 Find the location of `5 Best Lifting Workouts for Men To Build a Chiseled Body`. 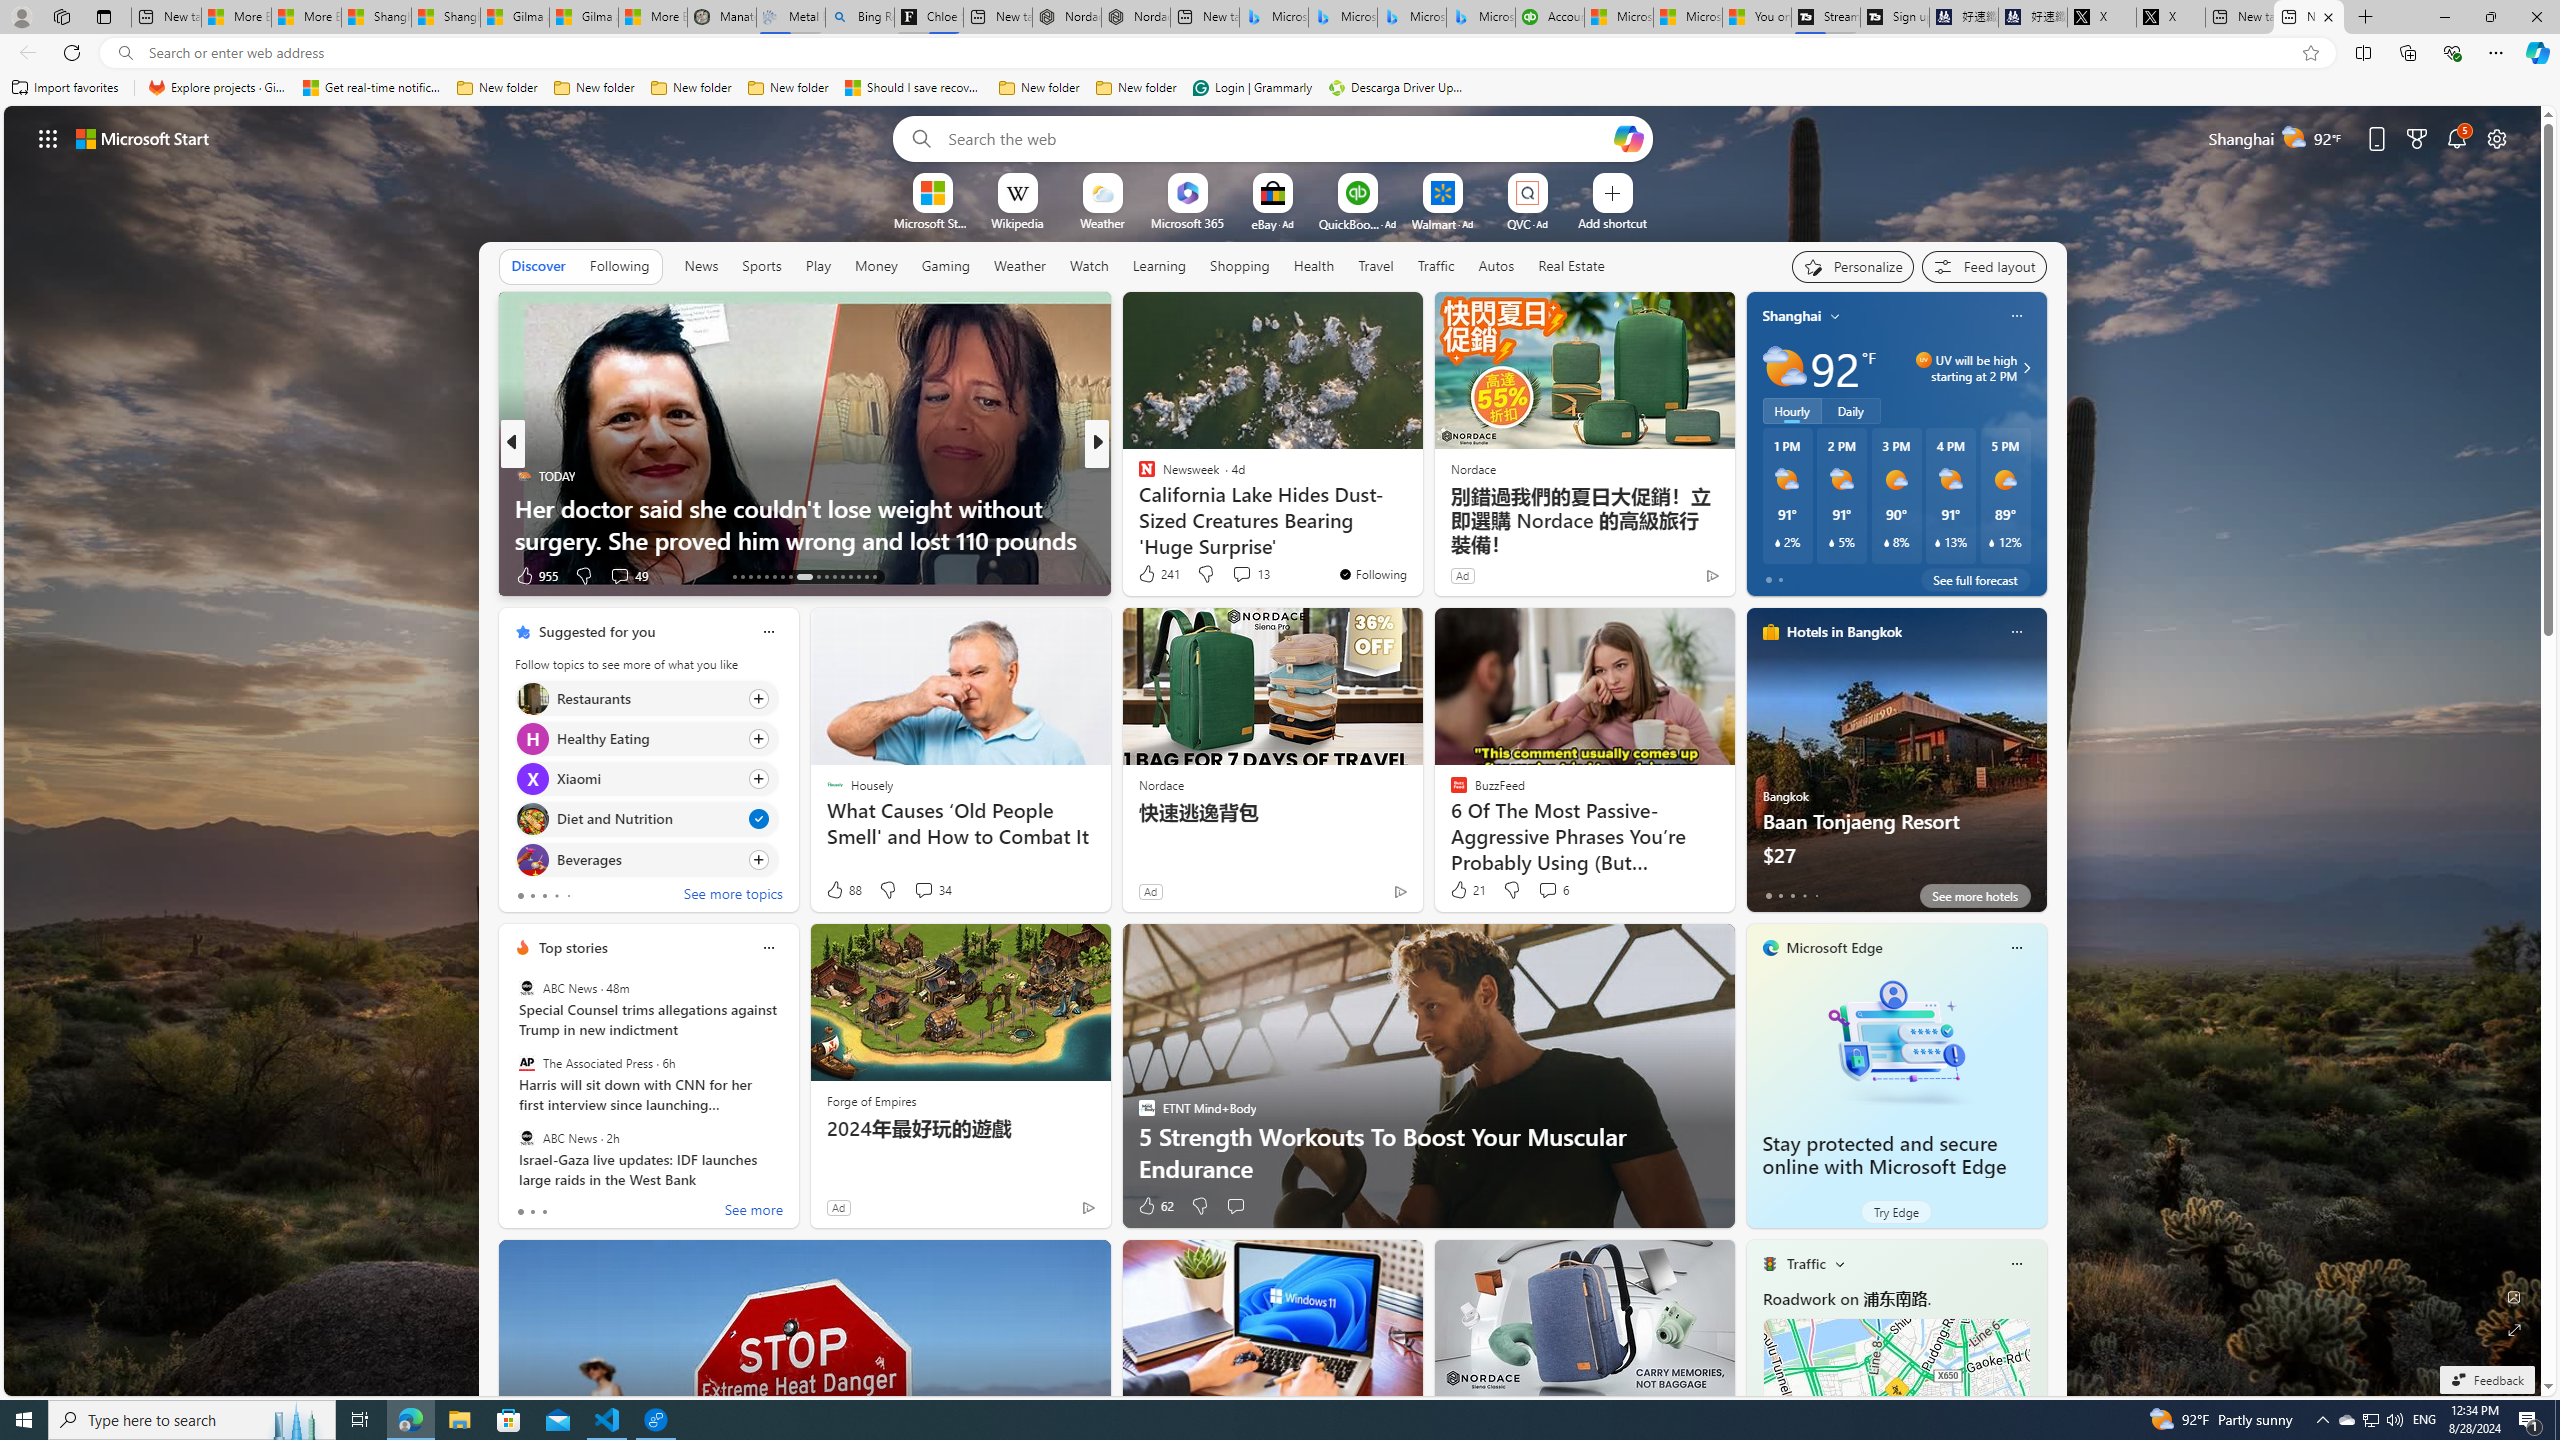

5 Best Lifting Workouts for Men To Build a Chiseled Body is located at coordinates (1419, 524).